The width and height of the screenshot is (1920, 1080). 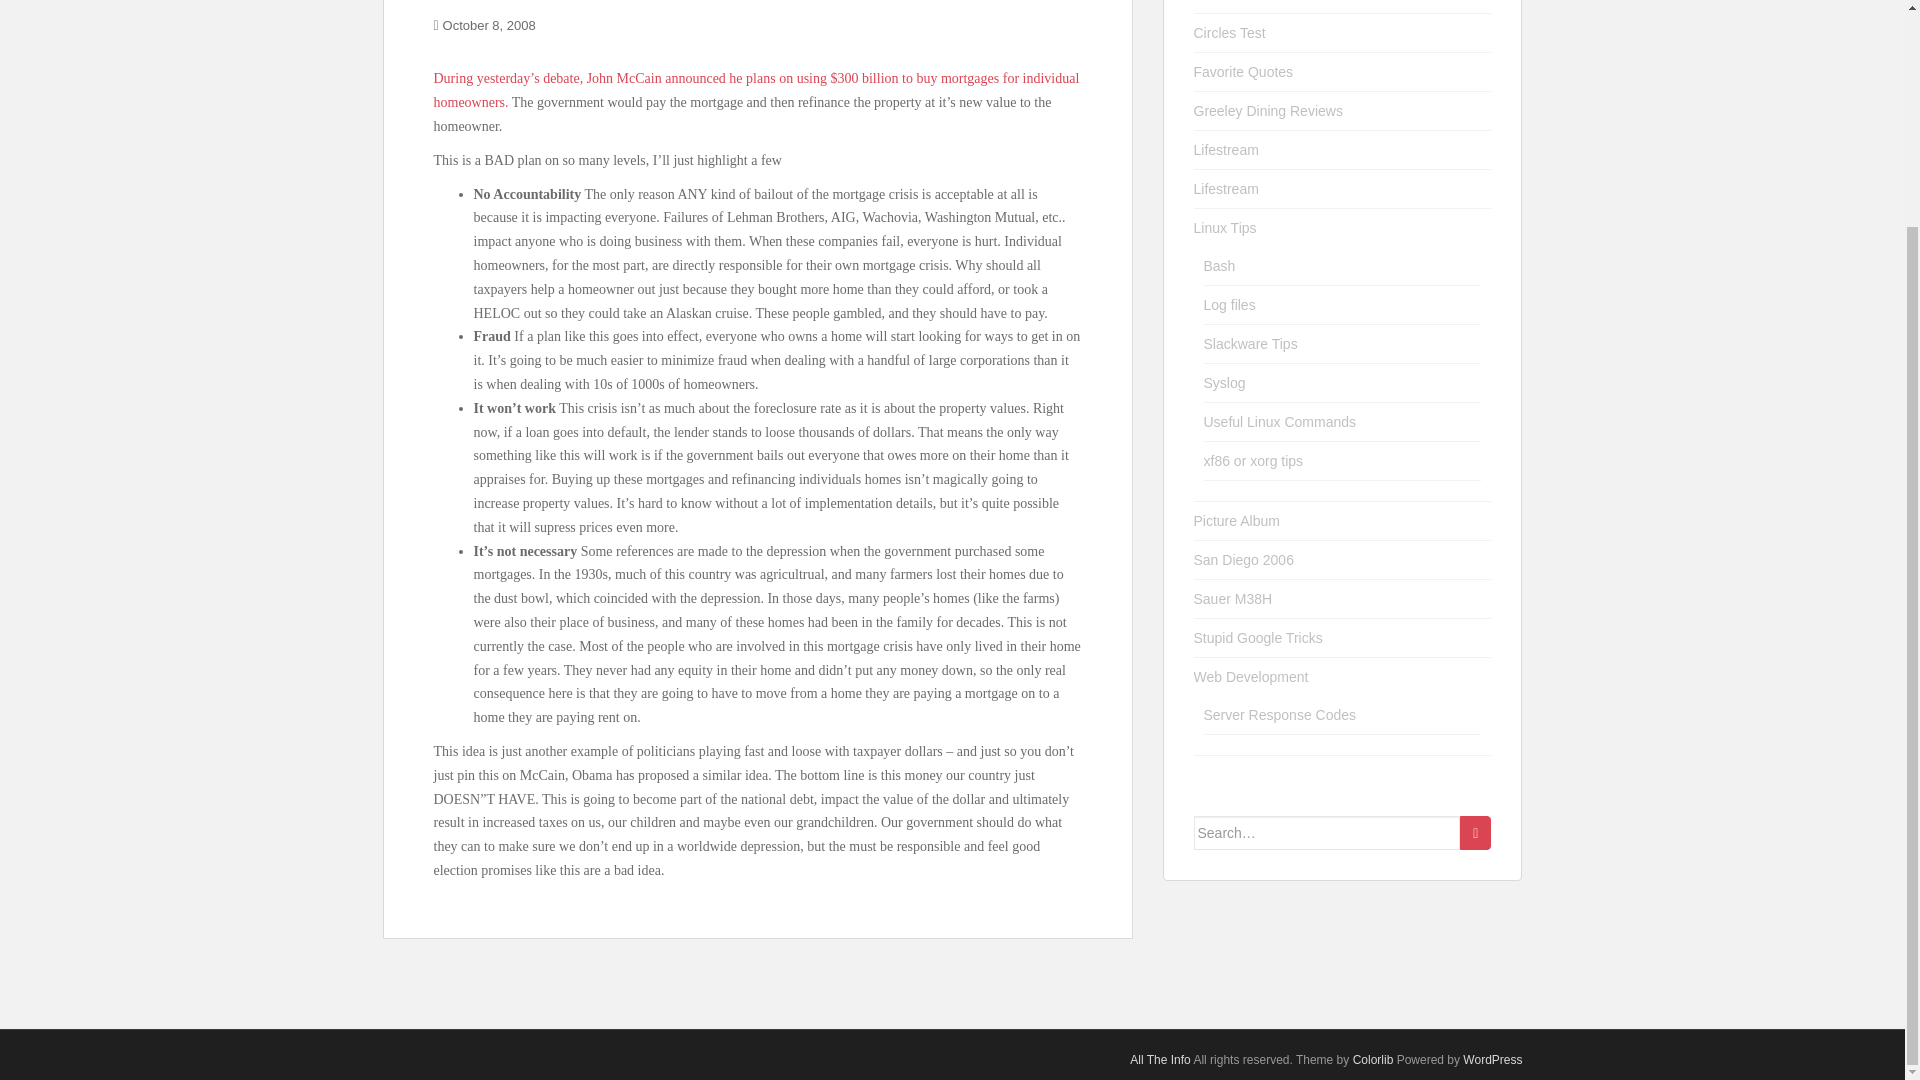 I want to click on xf86 or xorg tips, so click(x=1253, y=460).